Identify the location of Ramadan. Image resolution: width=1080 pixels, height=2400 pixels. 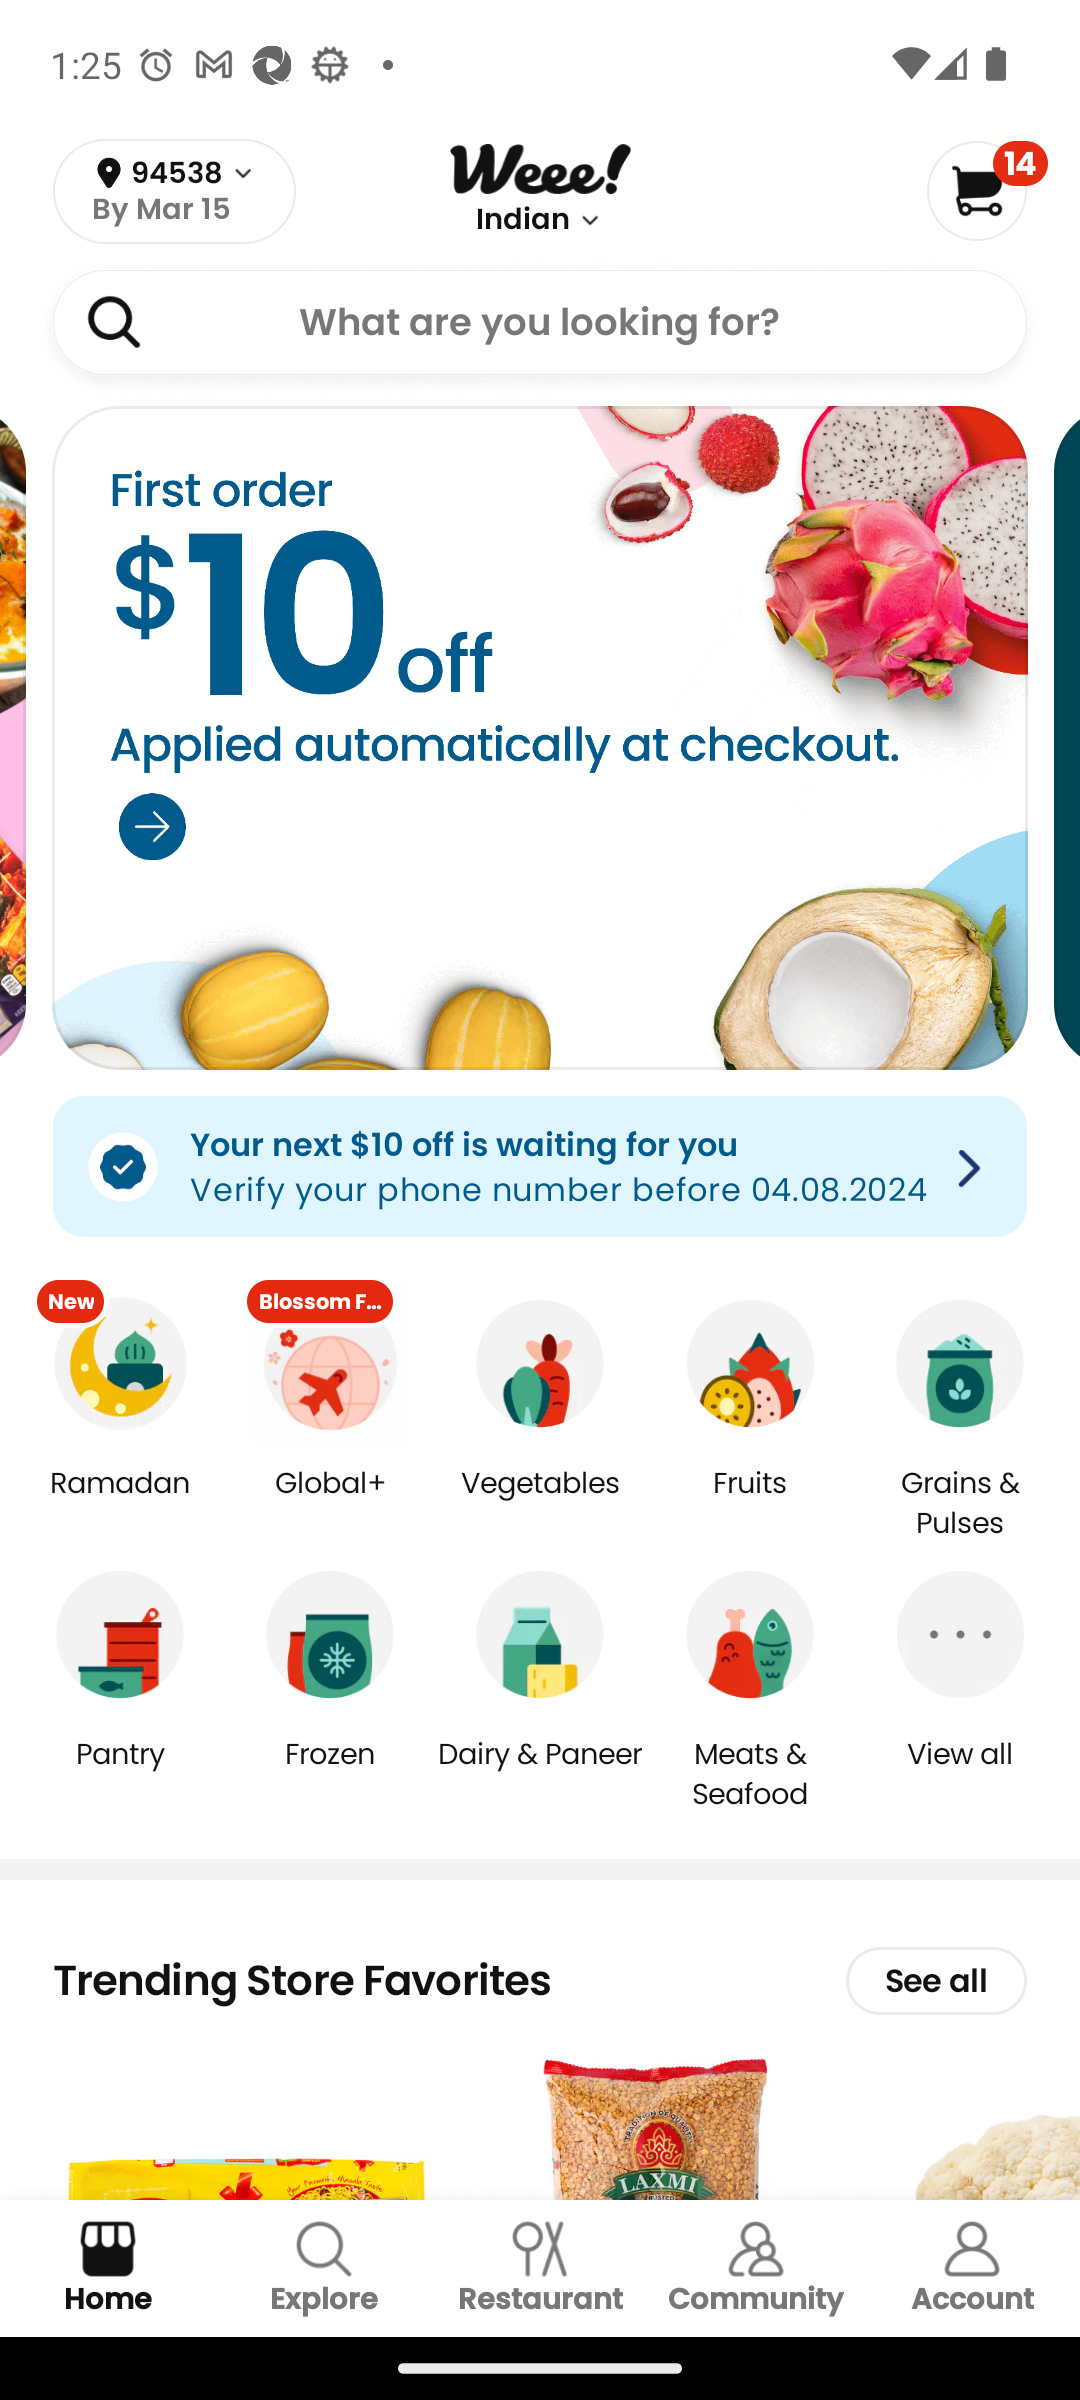
(120, 1504).